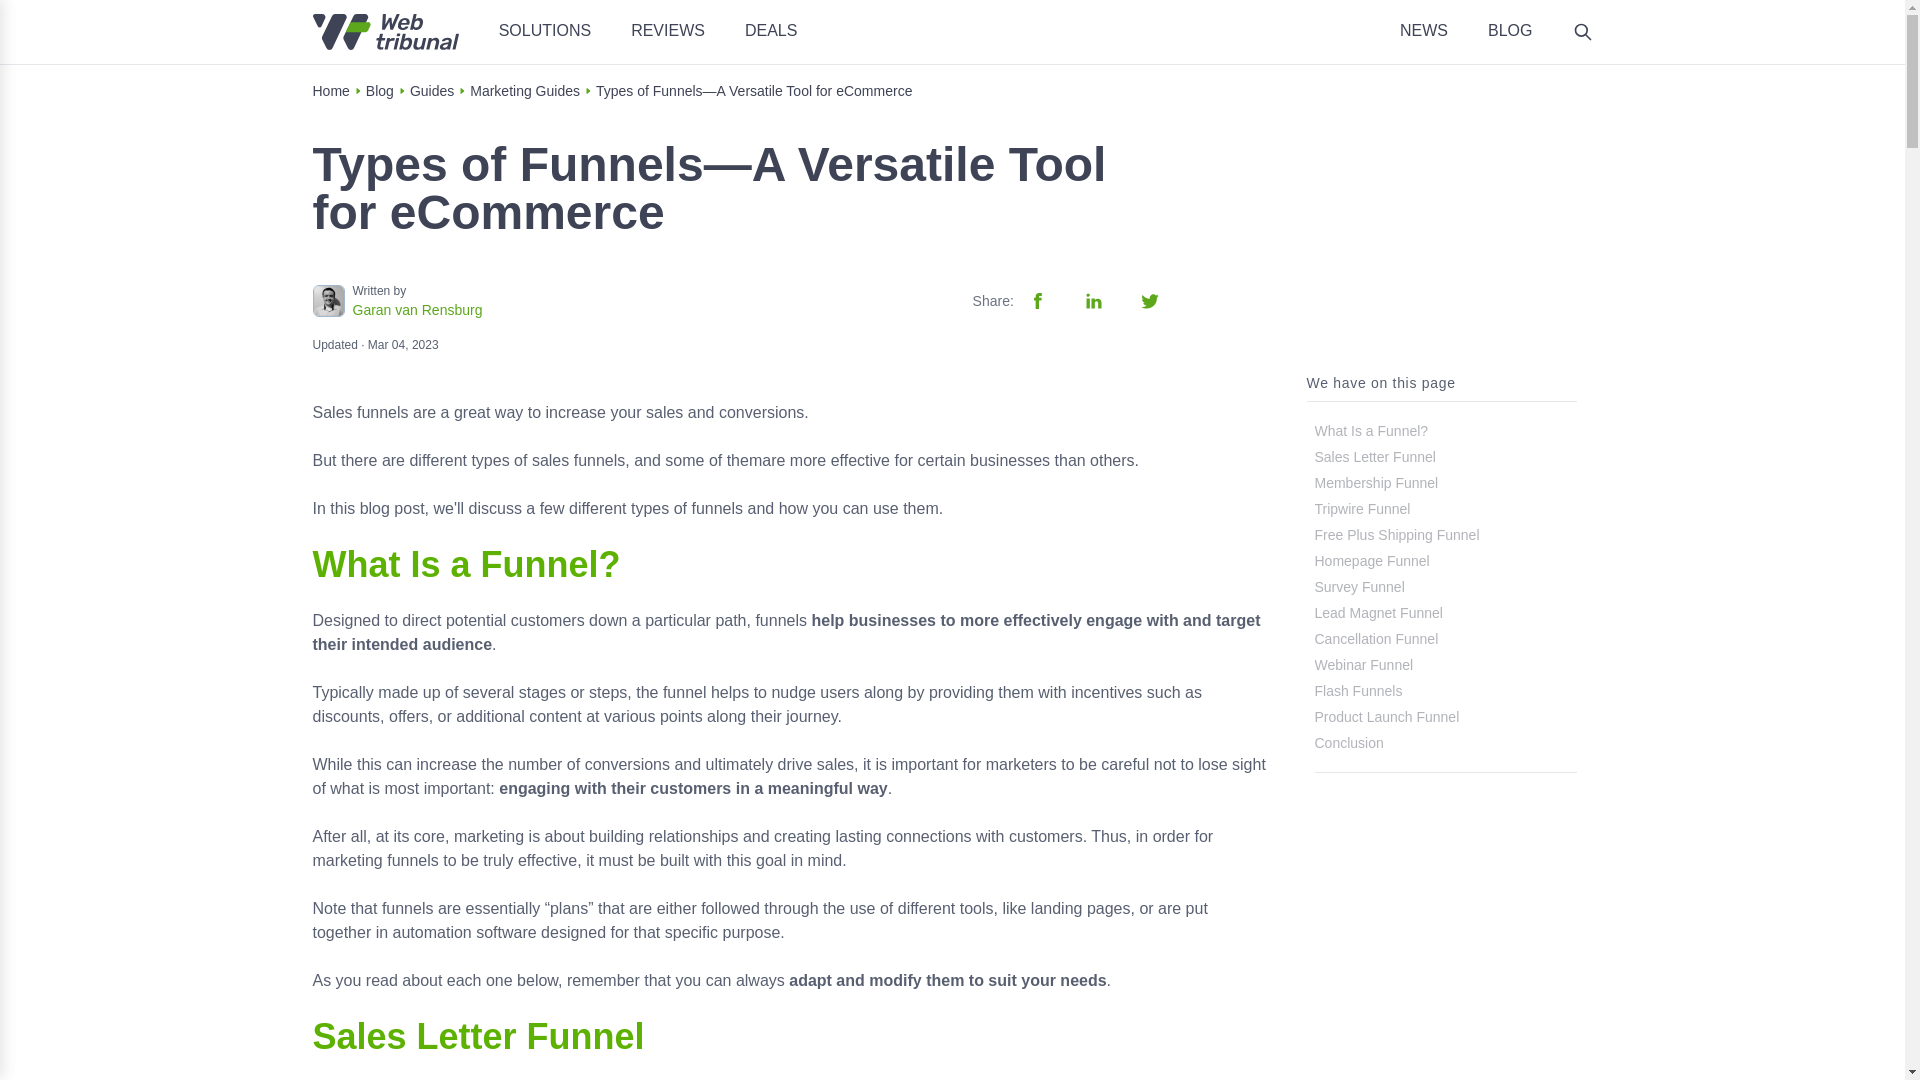 The height and width of the screenshot is (1080, 1920). Describe the element at coordinates (770, 30) in the screenshot. I see `DEALS` at that location.